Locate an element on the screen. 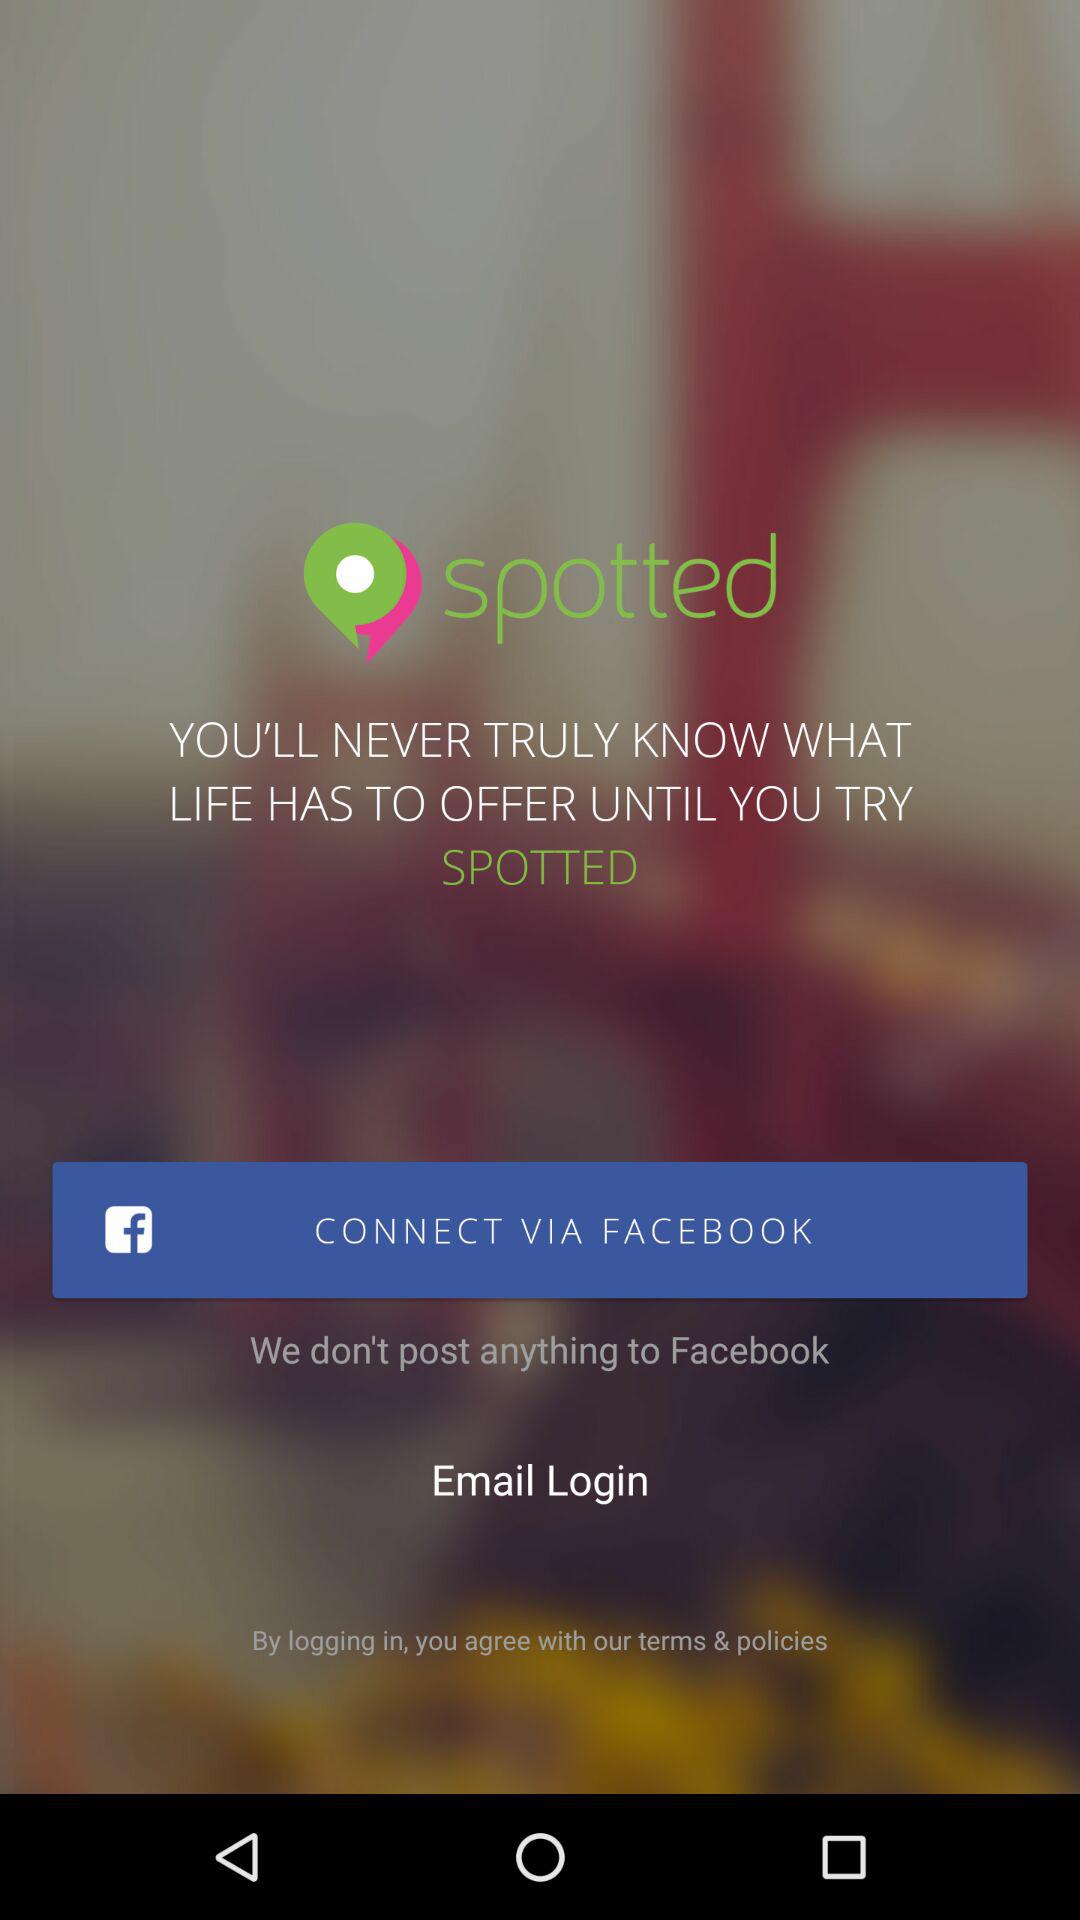  jump to email login item is located at coordinates (540, 1479).